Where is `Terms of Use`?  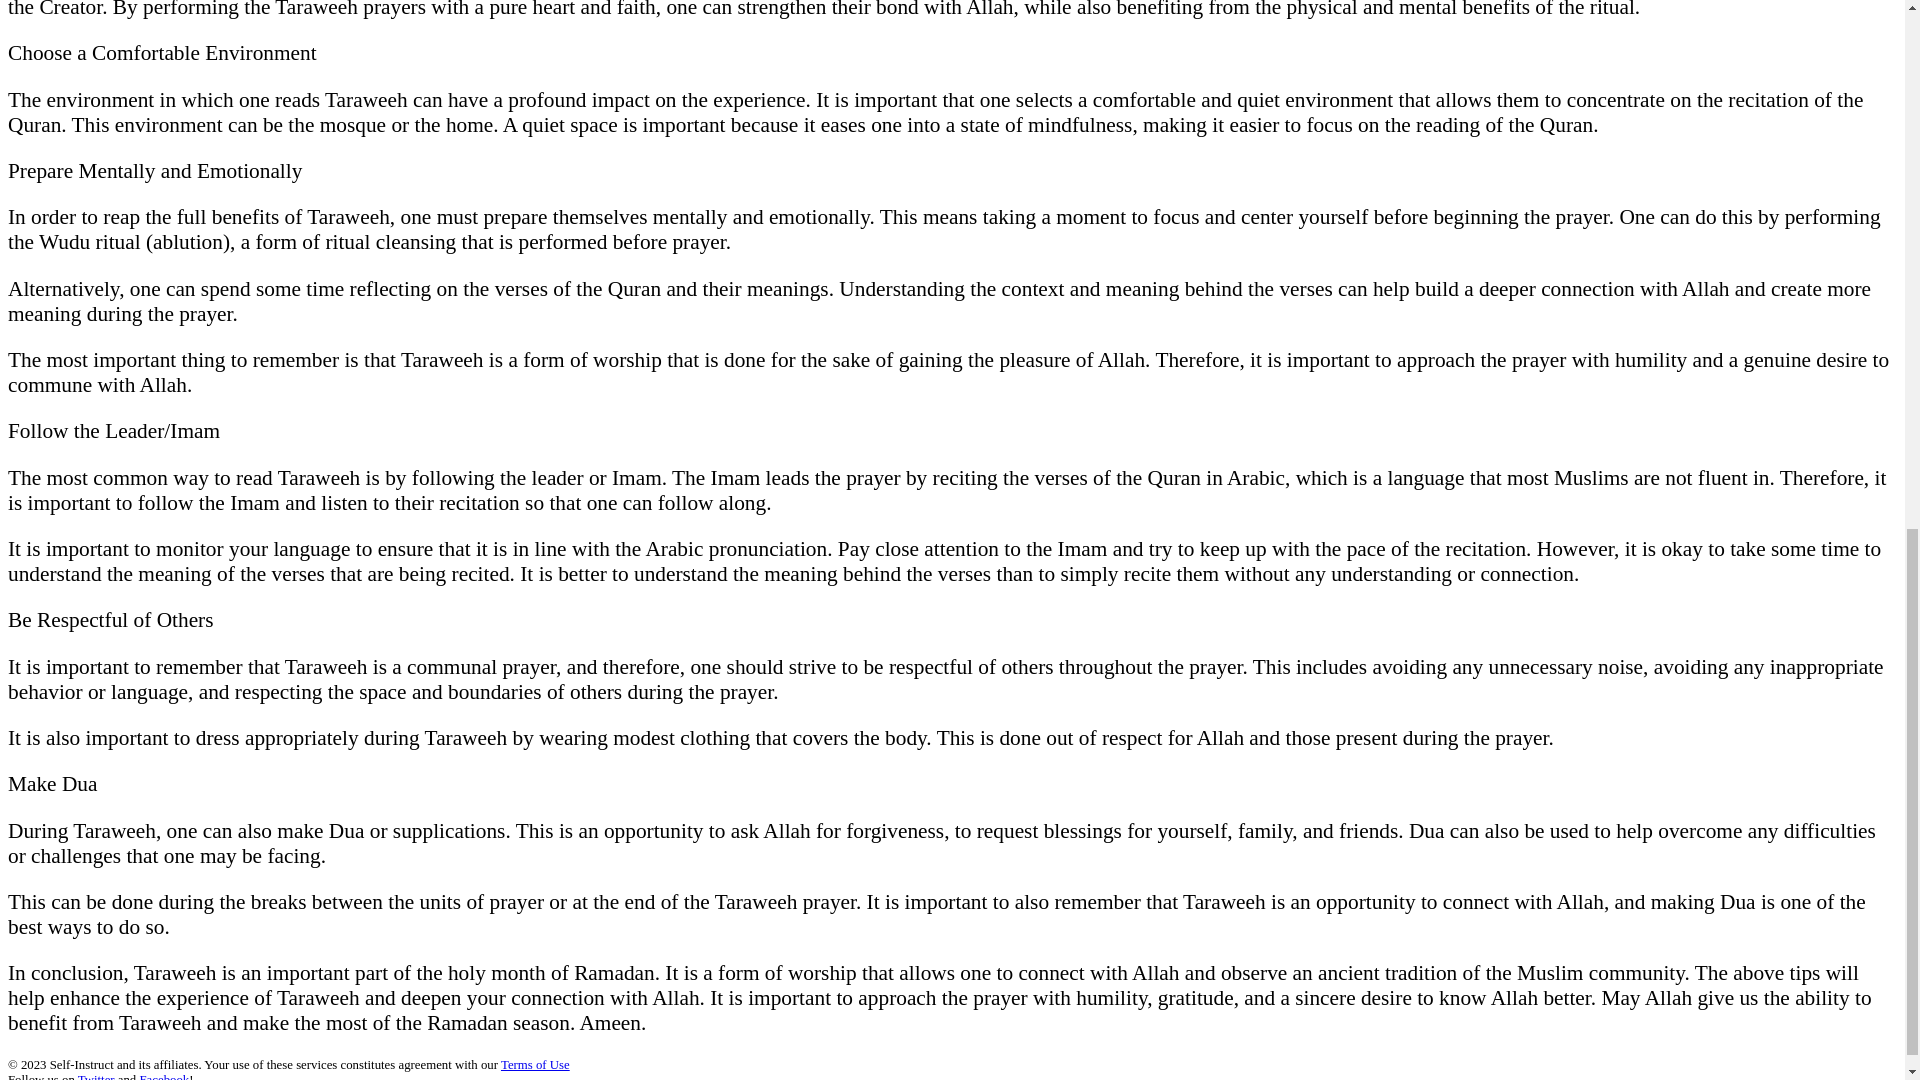
Terms of Use is located at coordinates (536, 1065).